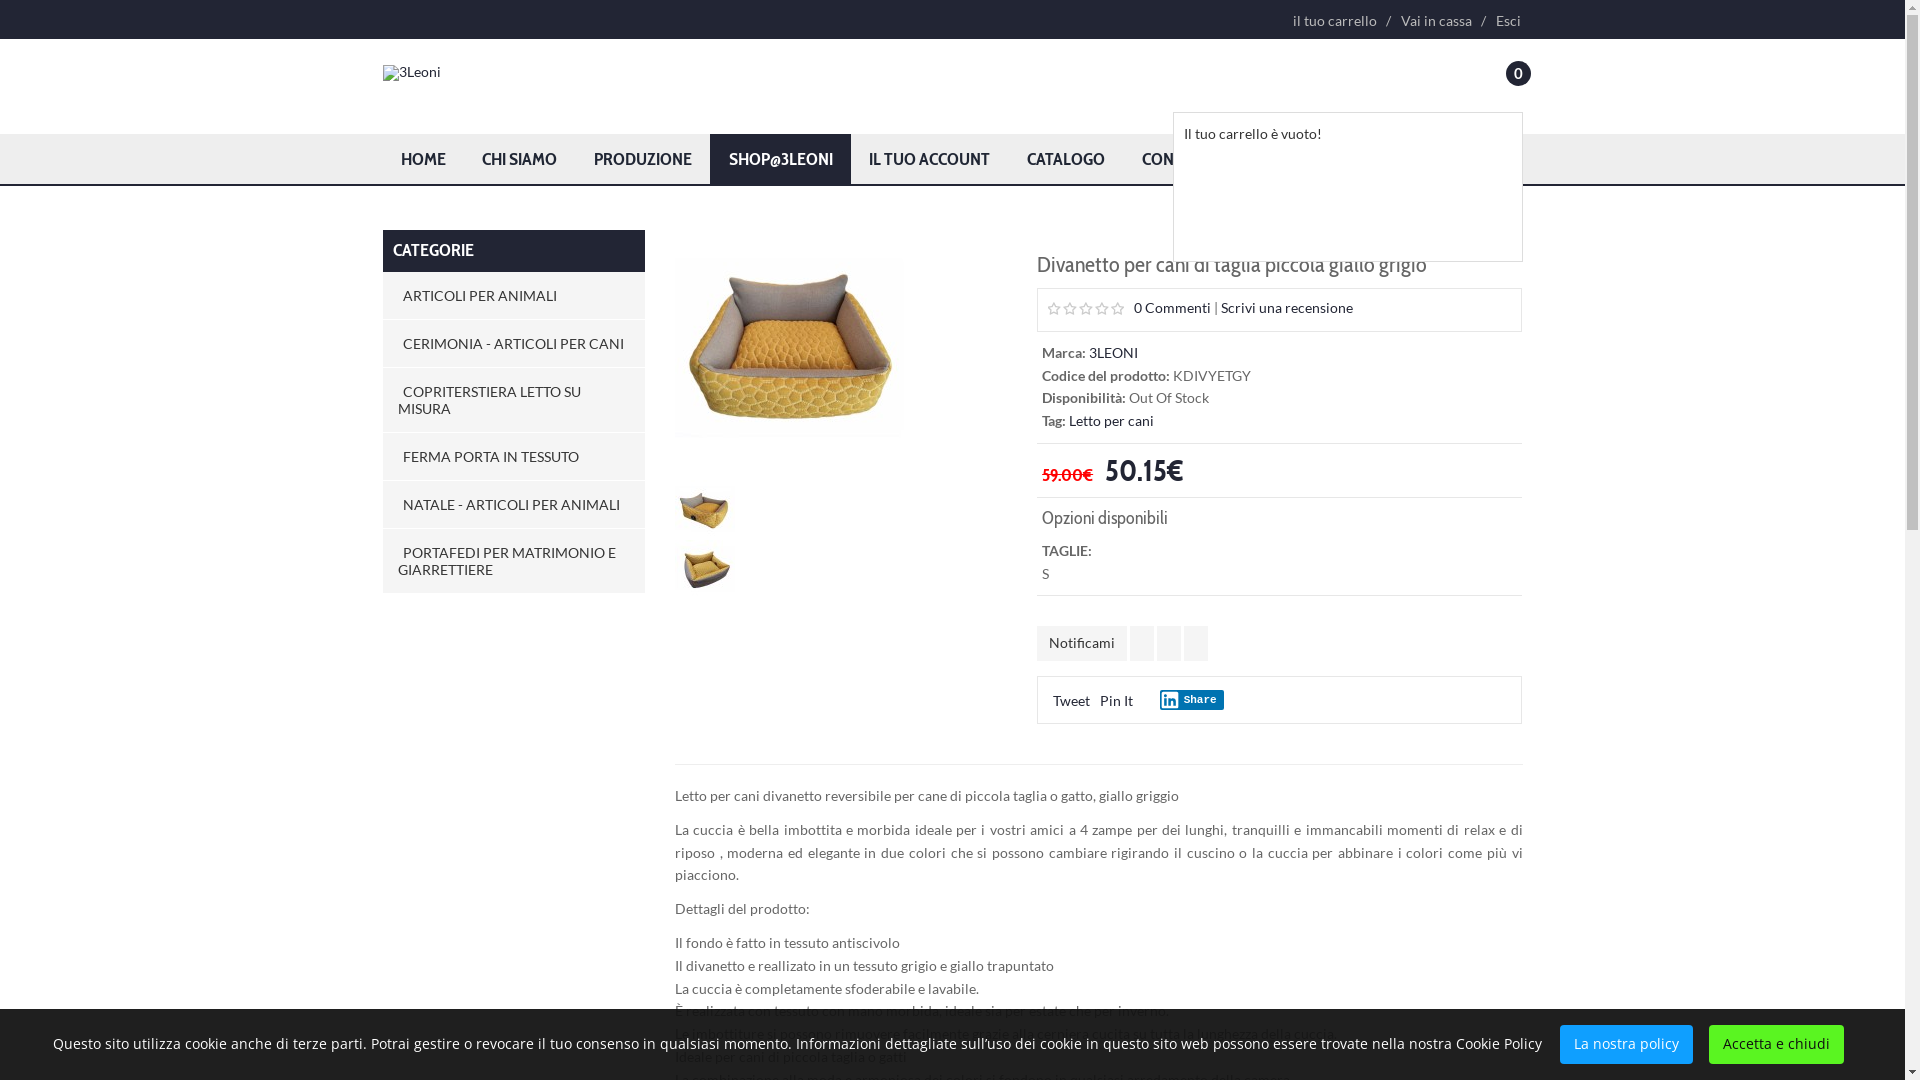 The image size is (1920, 1080). I want to click on 3Leoni, so click(411, 73).